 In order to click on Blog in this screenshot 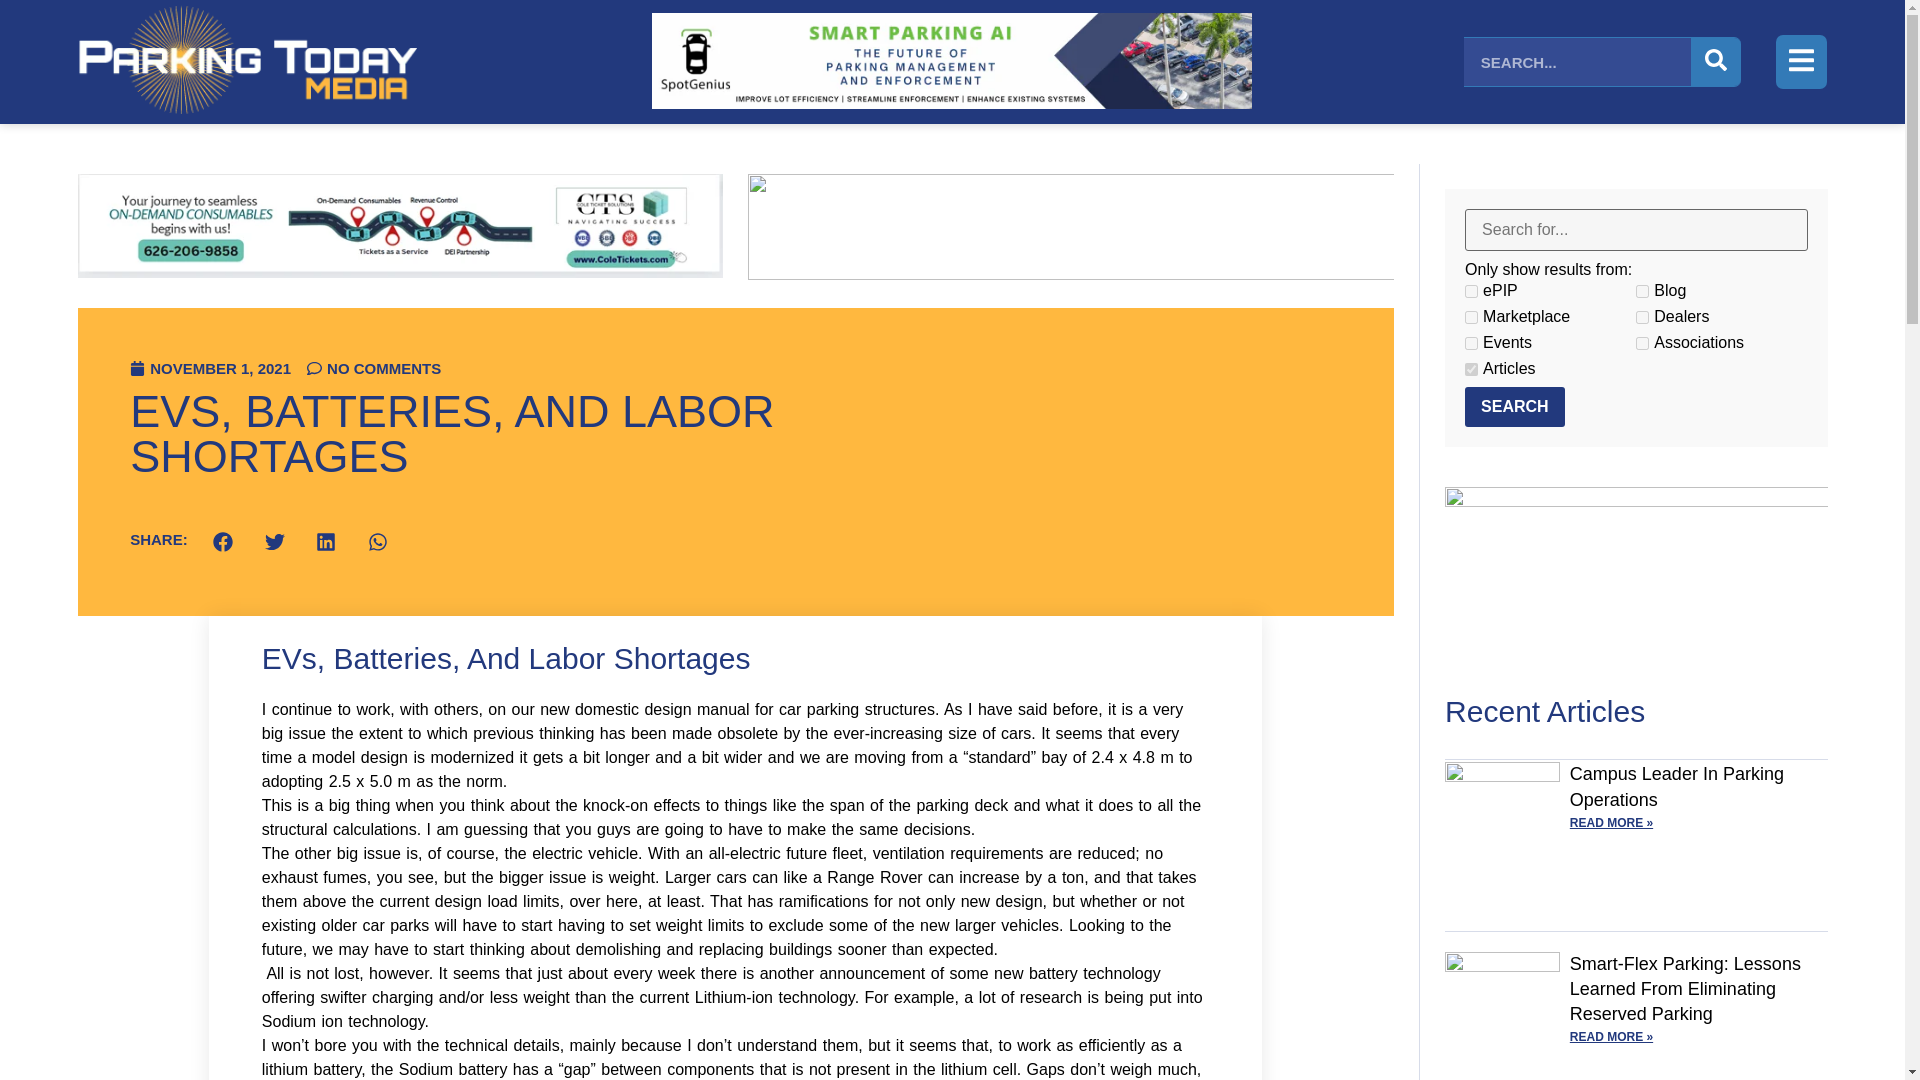, I will do `click(1642, 292)`.